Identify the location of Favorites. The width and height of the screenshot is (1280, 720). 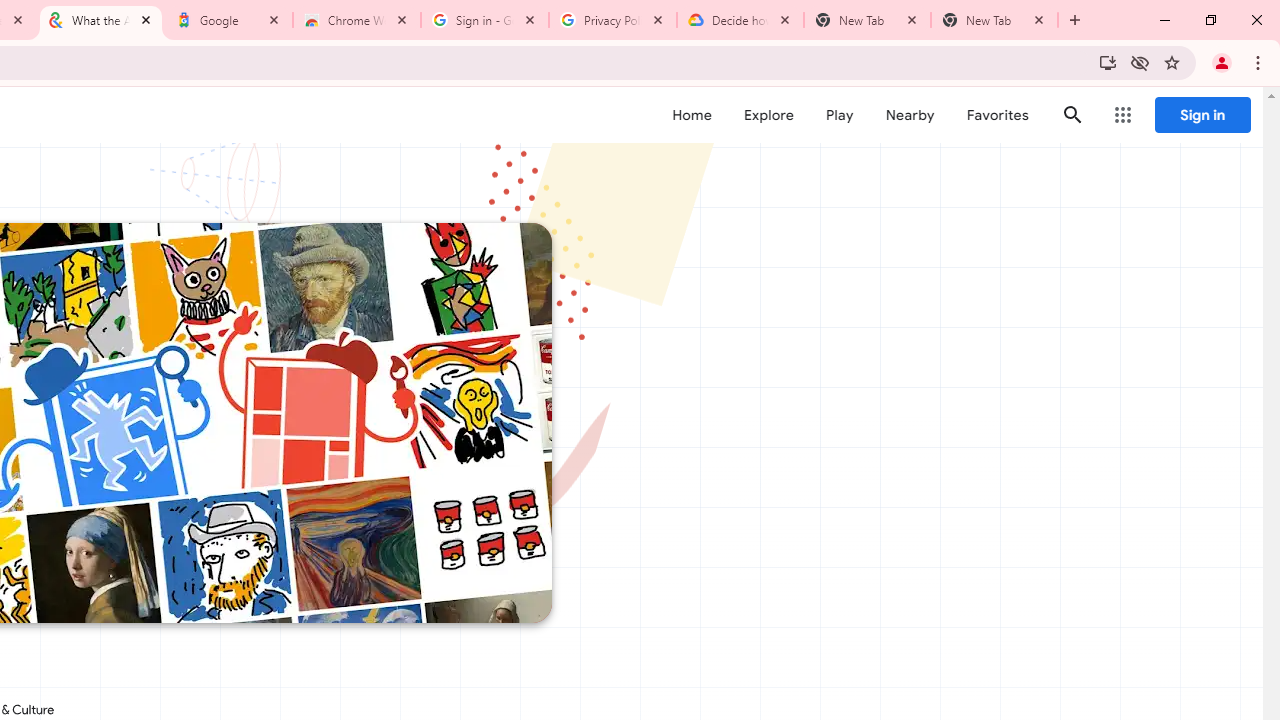
(996, 115).